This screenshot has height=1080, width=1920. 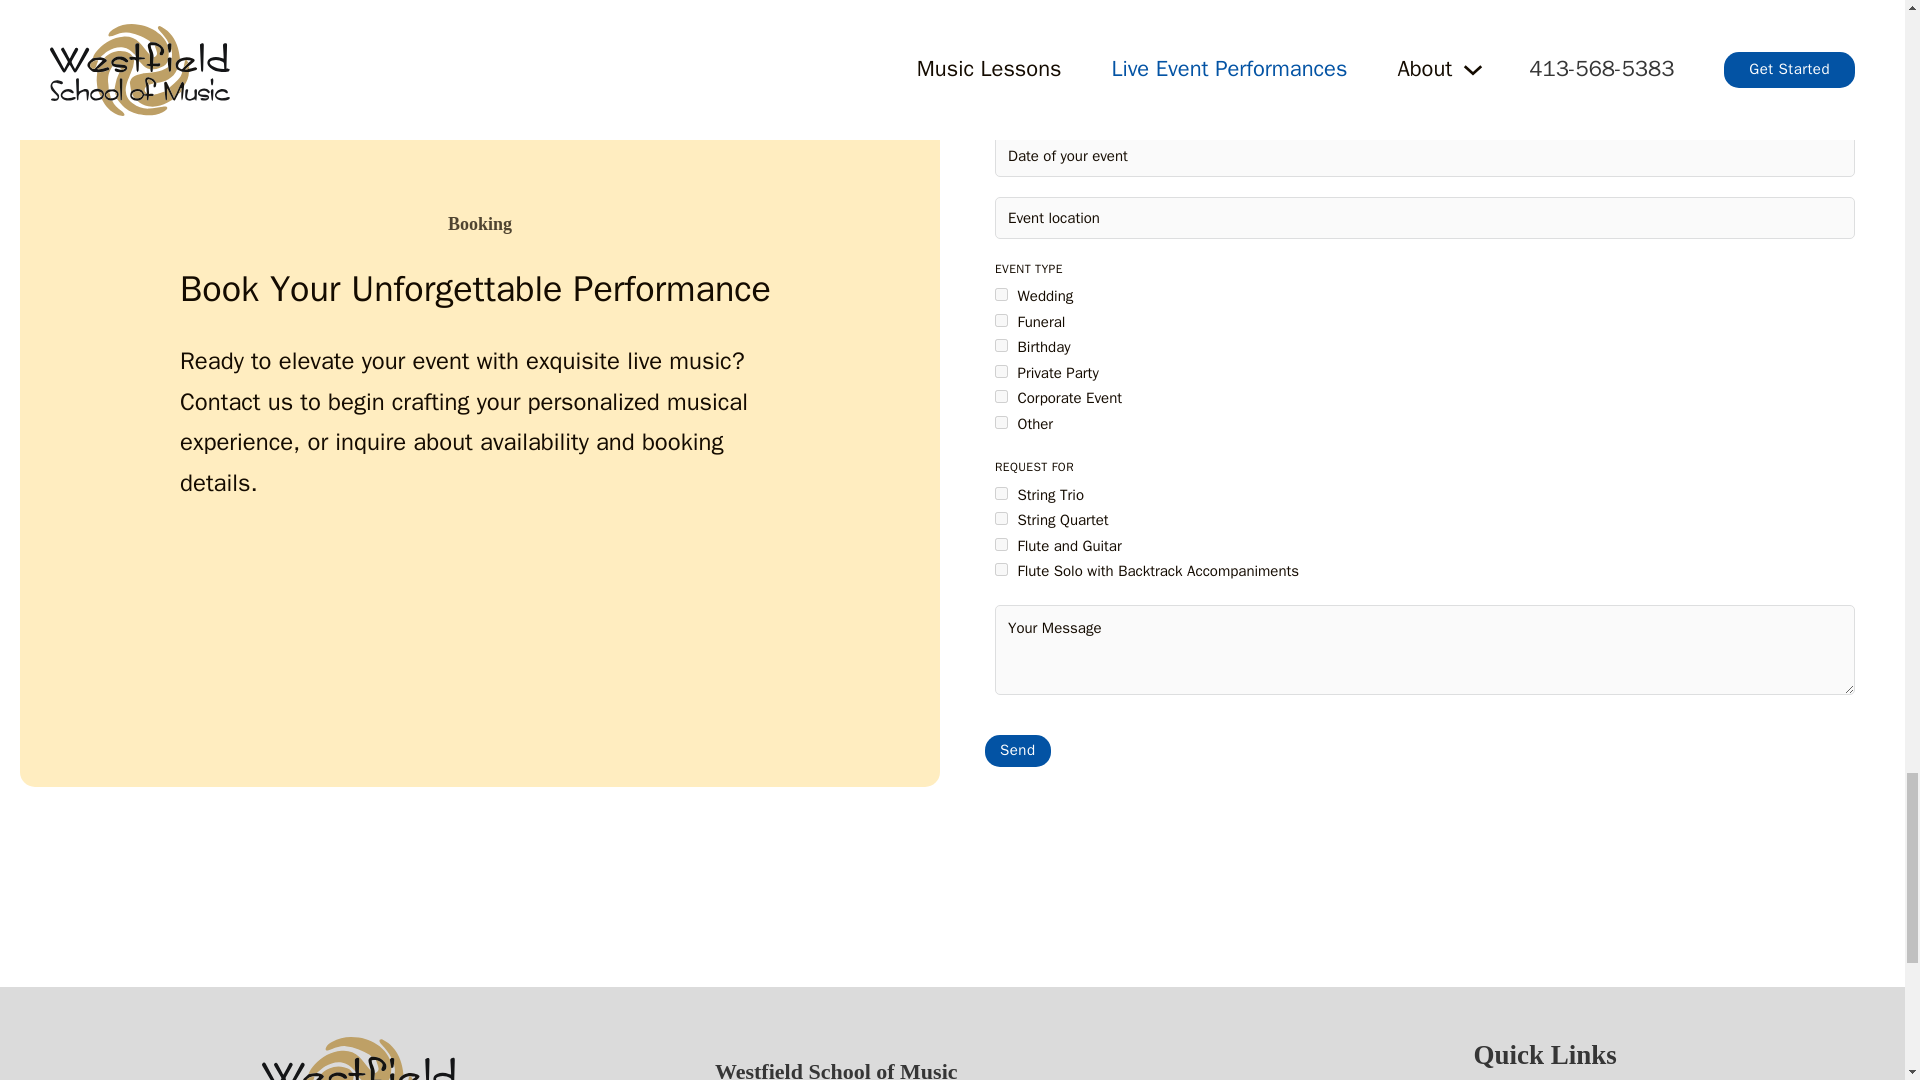 I want to click on String Quartet, so click(x=1001, y=518).